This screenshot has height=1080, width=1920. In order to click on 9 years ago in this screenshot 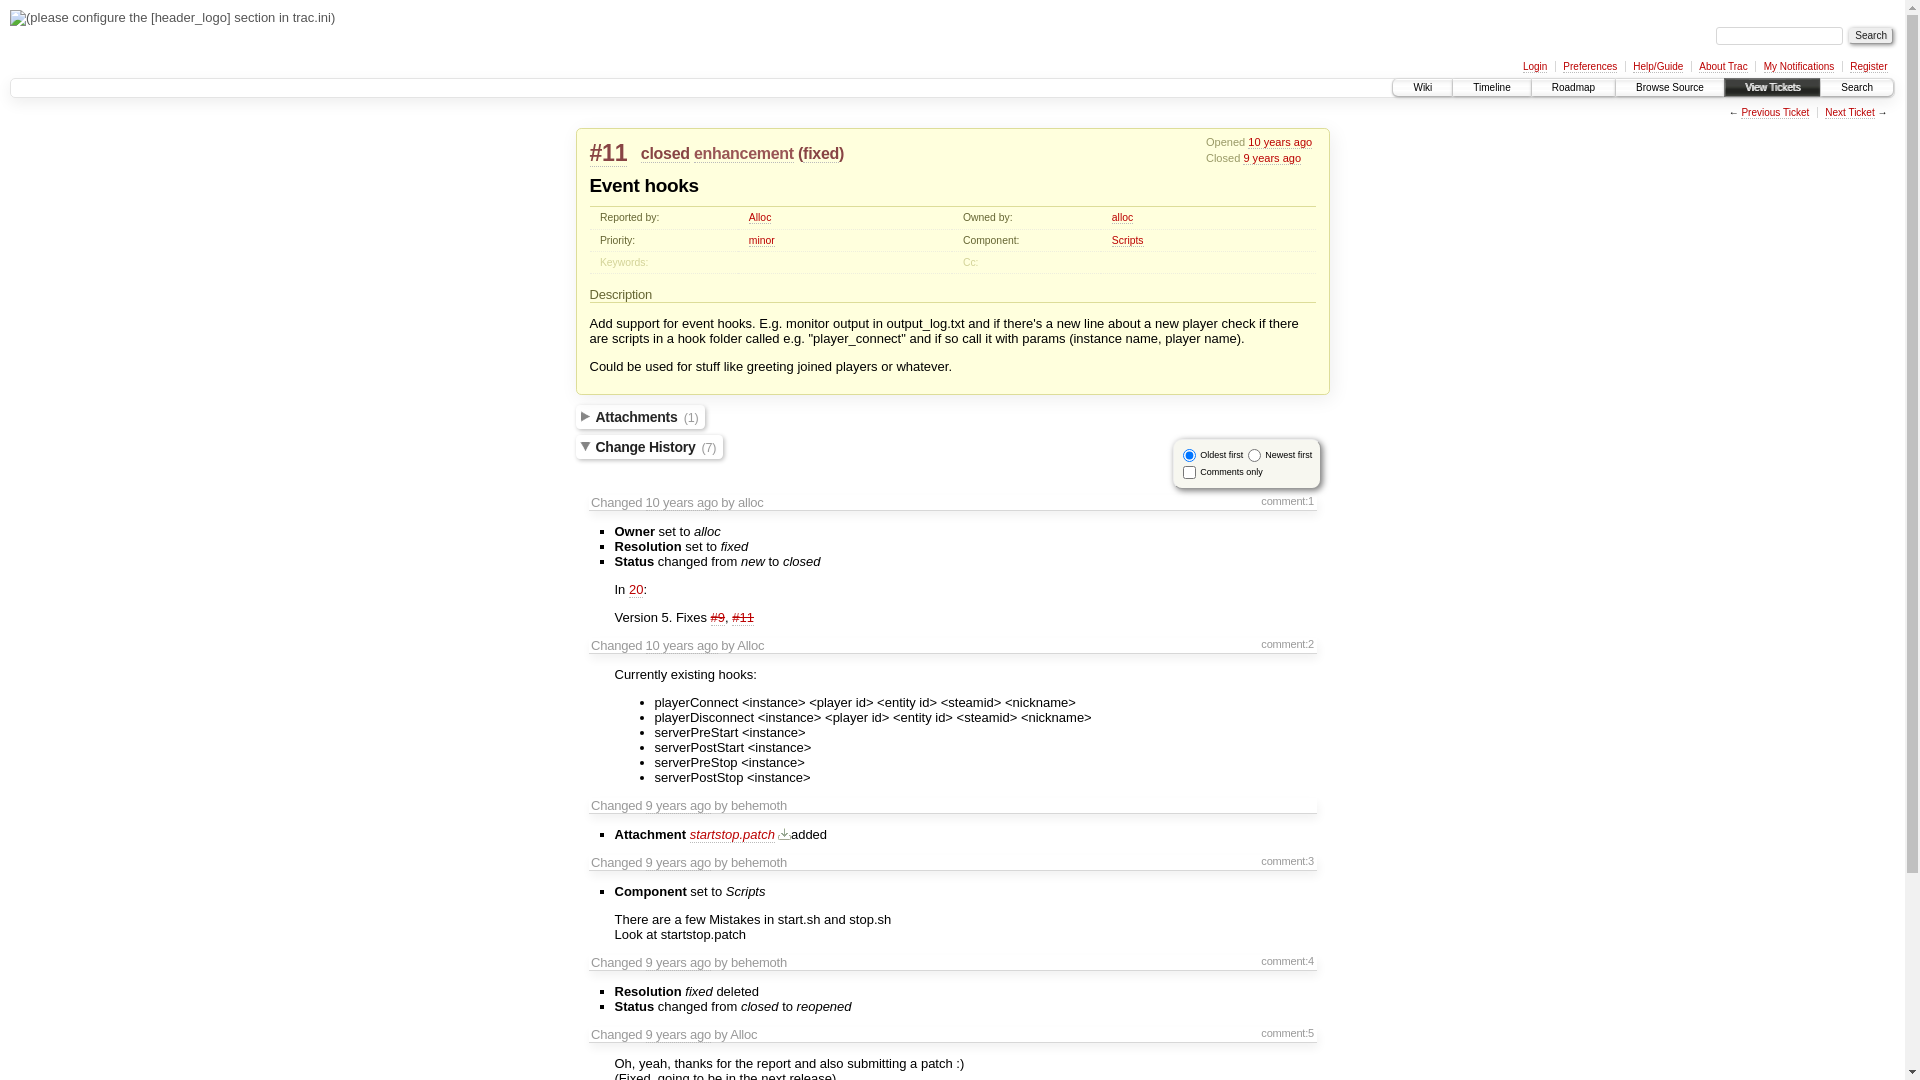, I will do `click(678, 806)`.